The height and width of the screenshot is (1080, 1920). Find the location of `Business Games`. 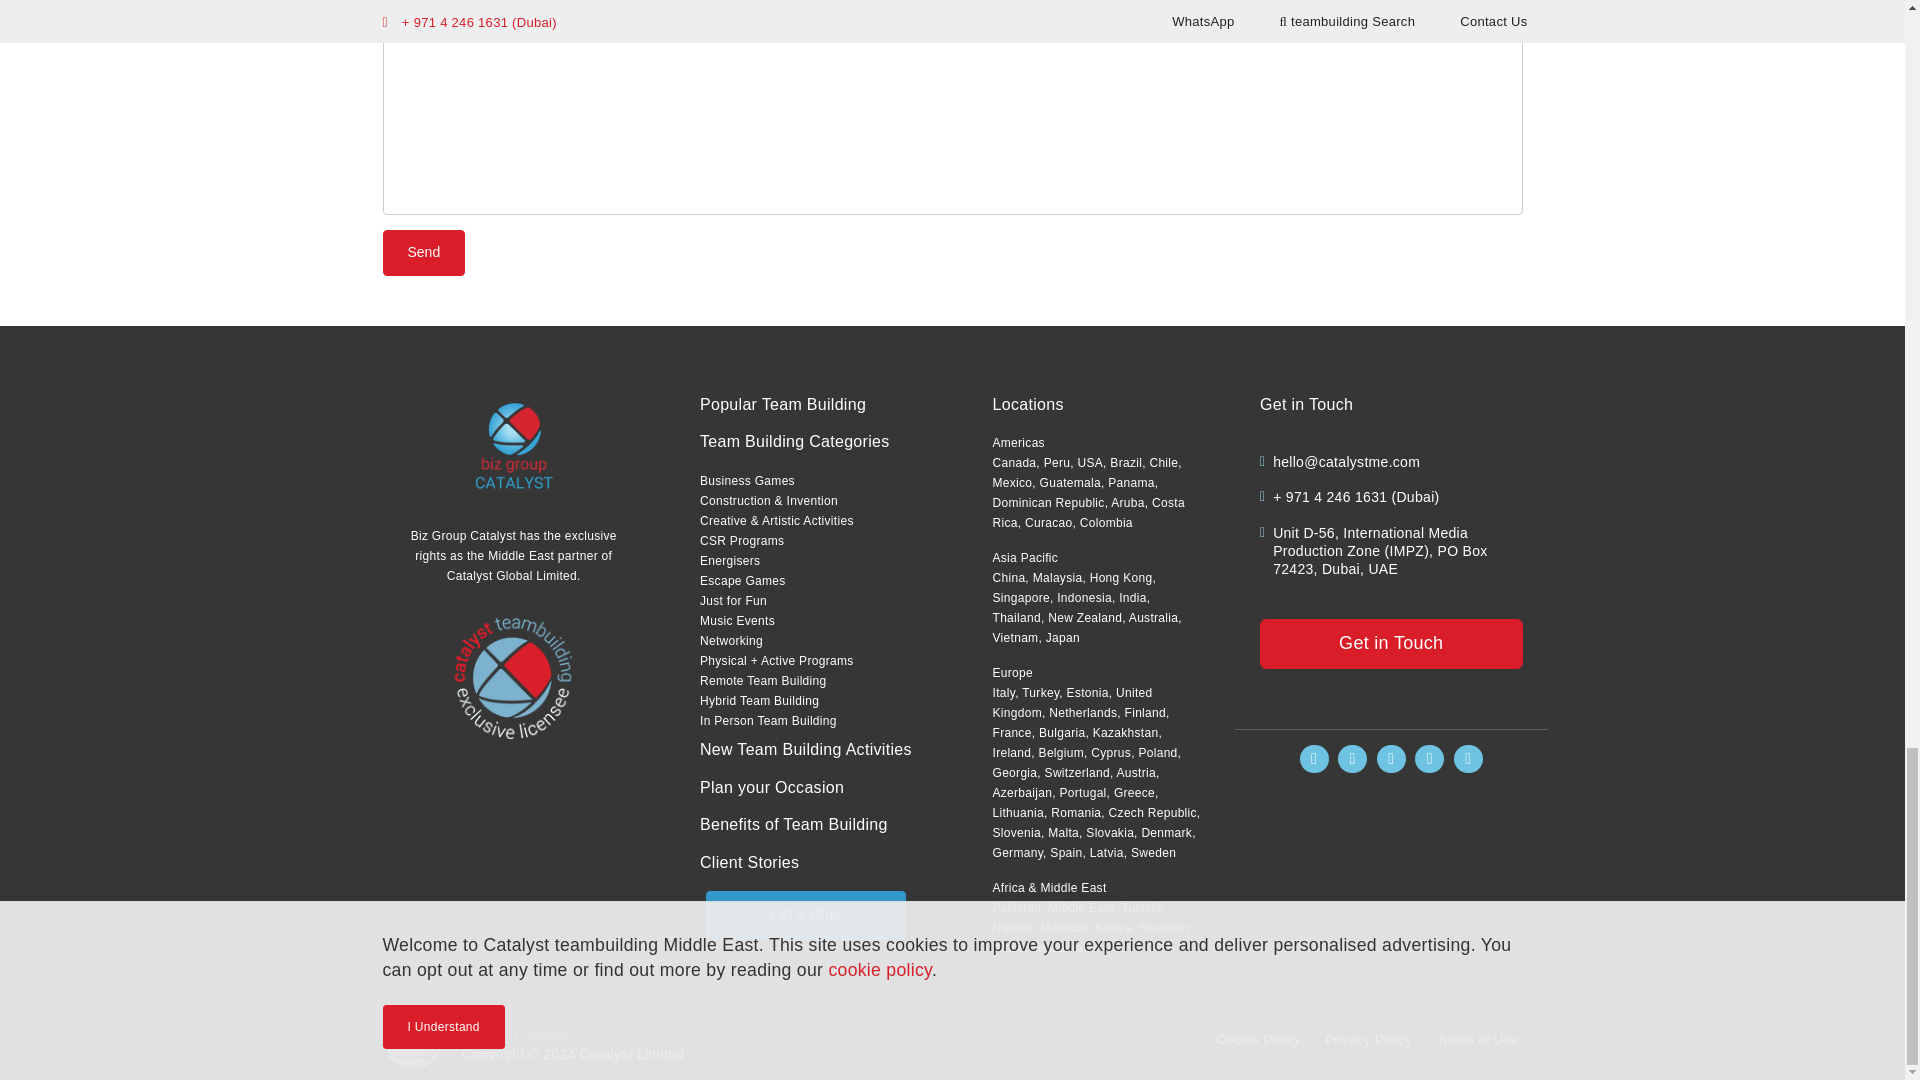

Business Games is located at coordinates (747, 481).